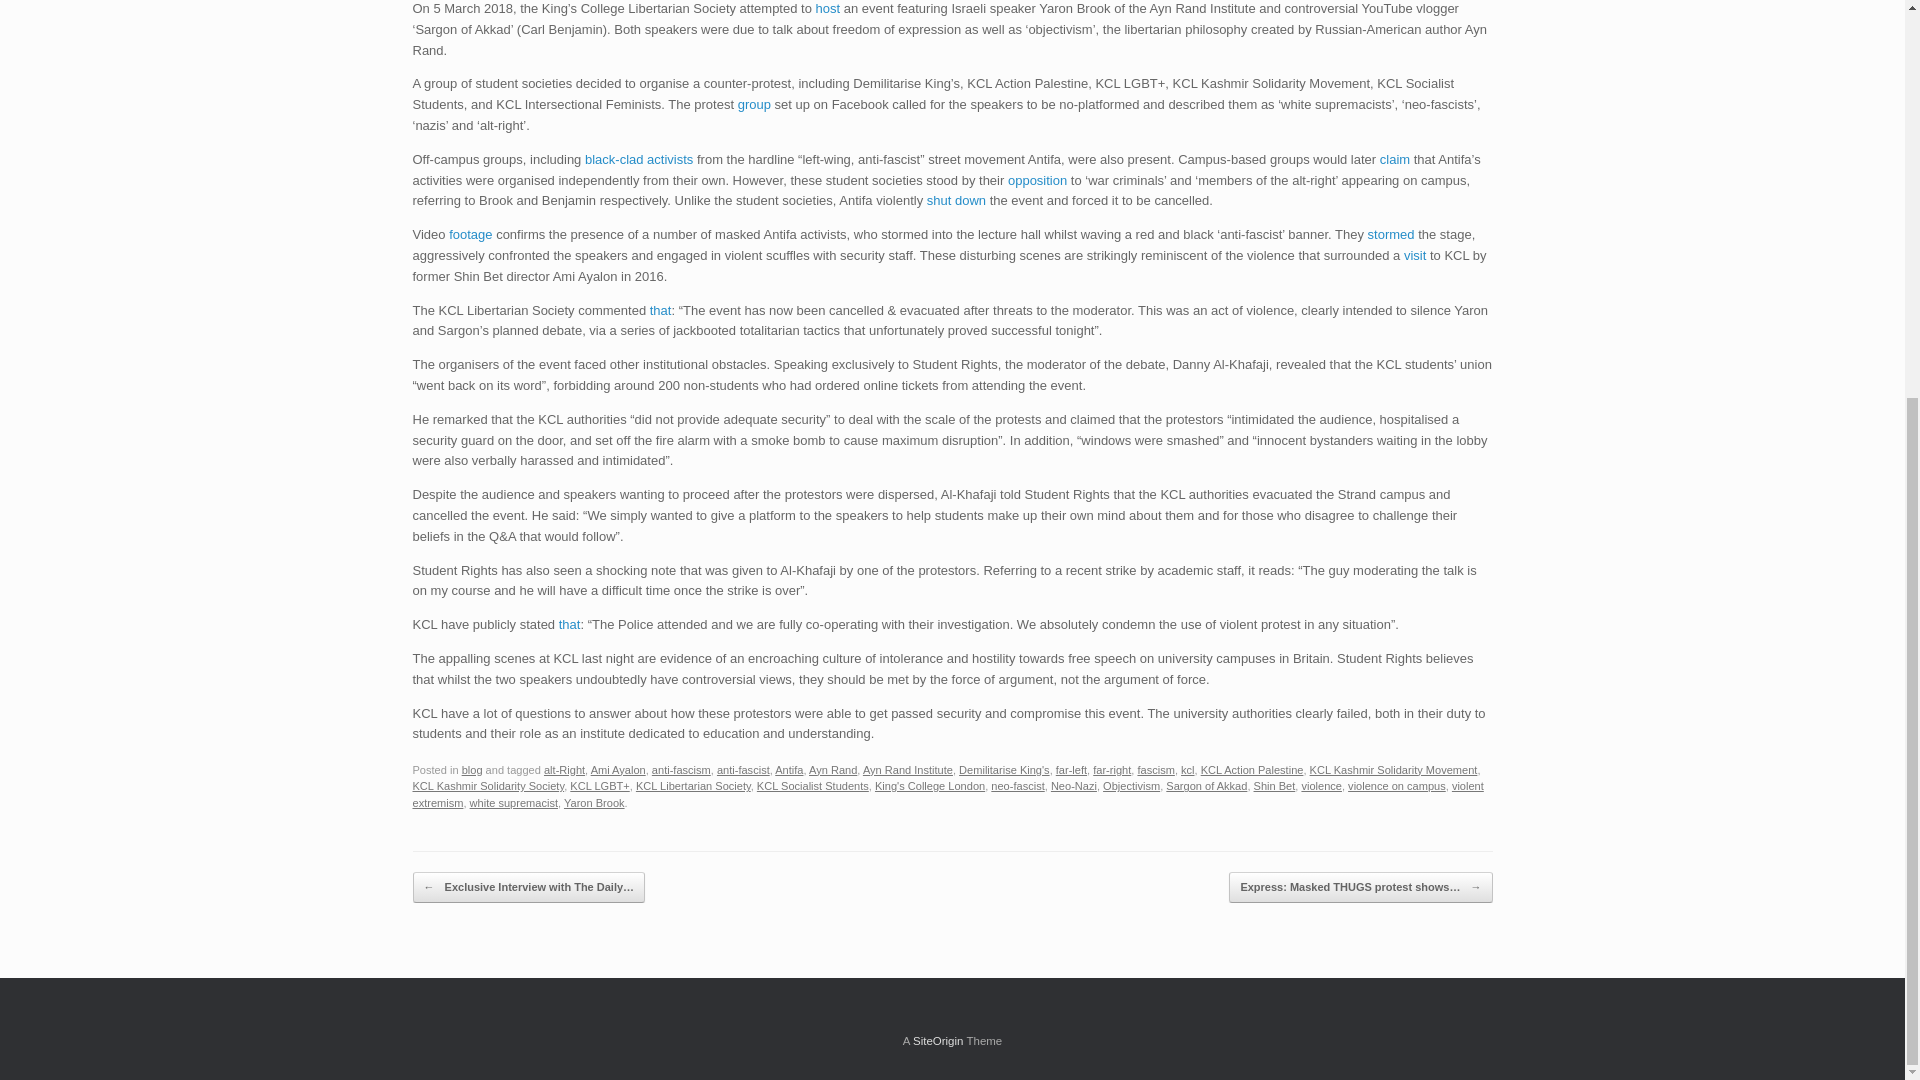 Image resolution: width=1920 pixels, height=1080 pixels. I want to click on stormed, so click(1391, 234).